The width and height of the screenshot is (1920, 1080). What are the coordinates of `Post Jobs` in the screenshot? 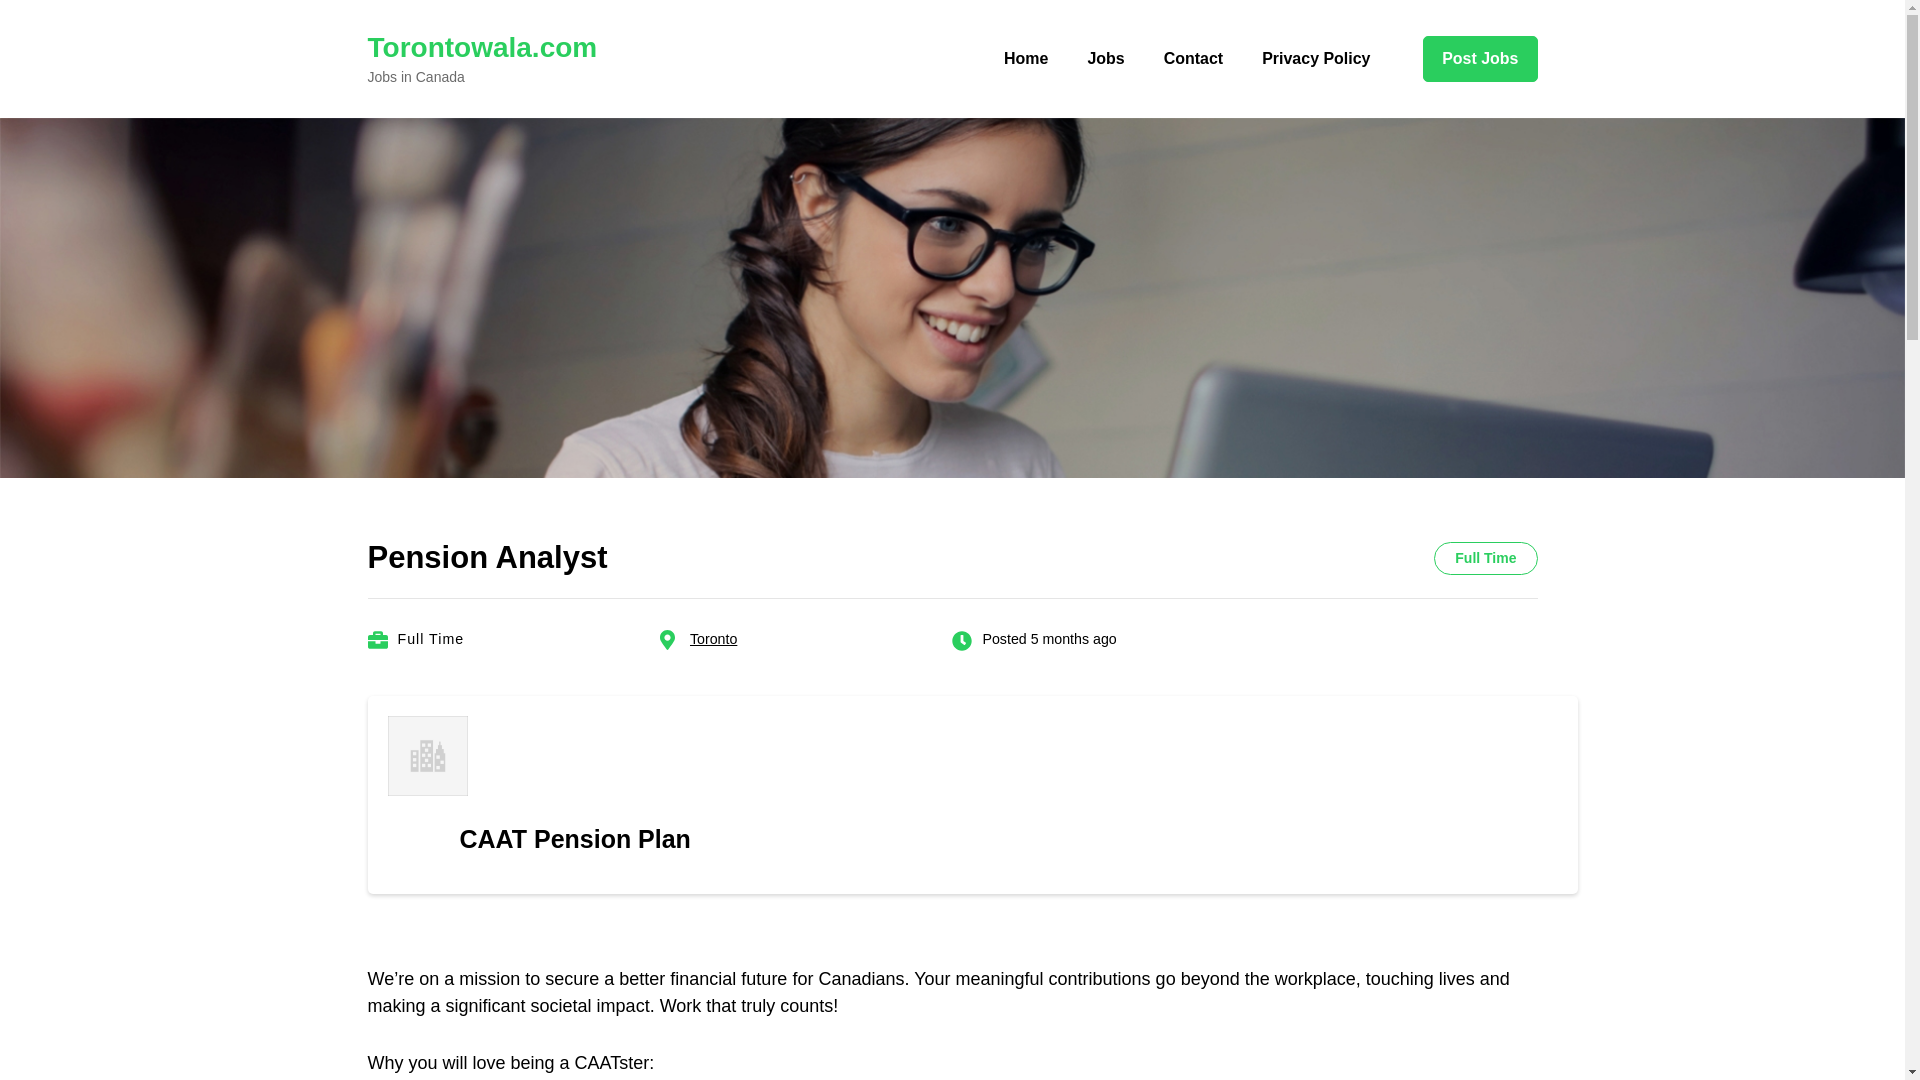 It's located at (1480, 58).